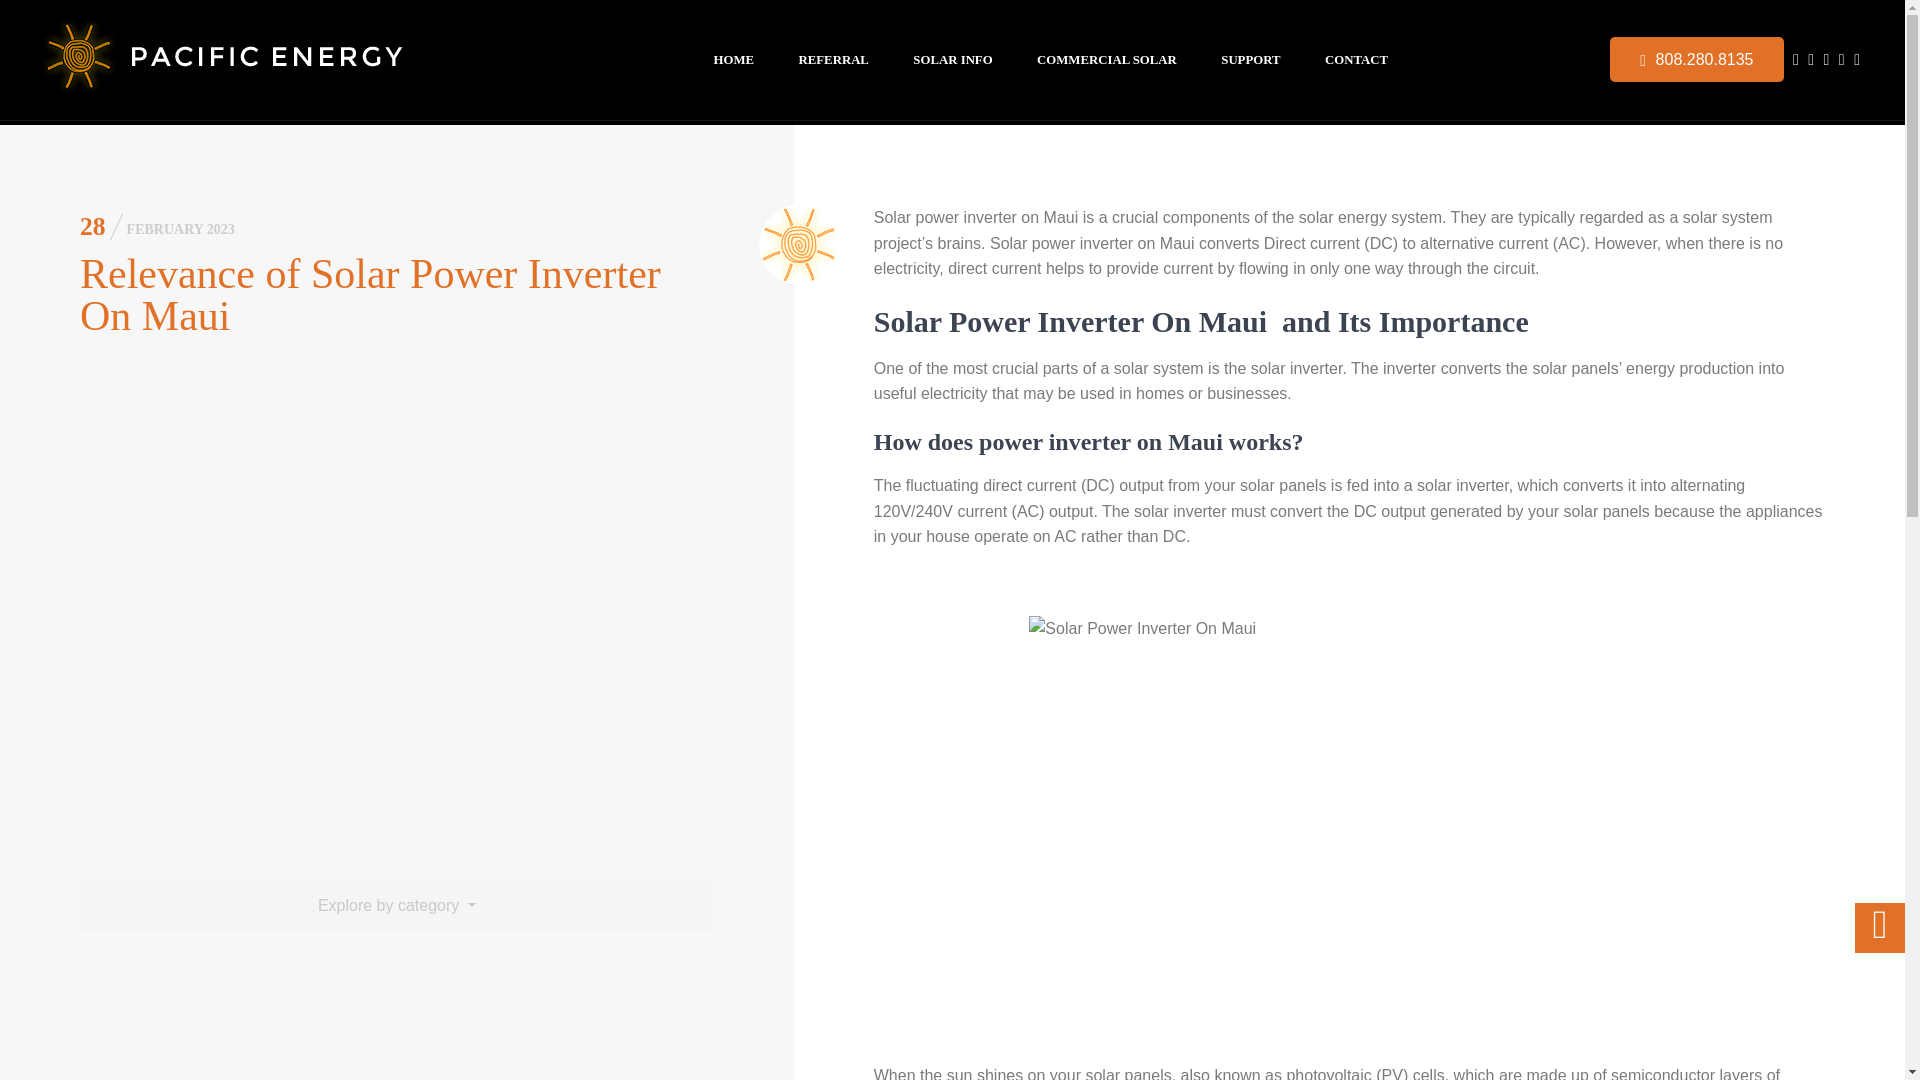  What do you see at coordinates (734, 59) in the screenshot?
I see `HOME` at bounding box center [734, 59].